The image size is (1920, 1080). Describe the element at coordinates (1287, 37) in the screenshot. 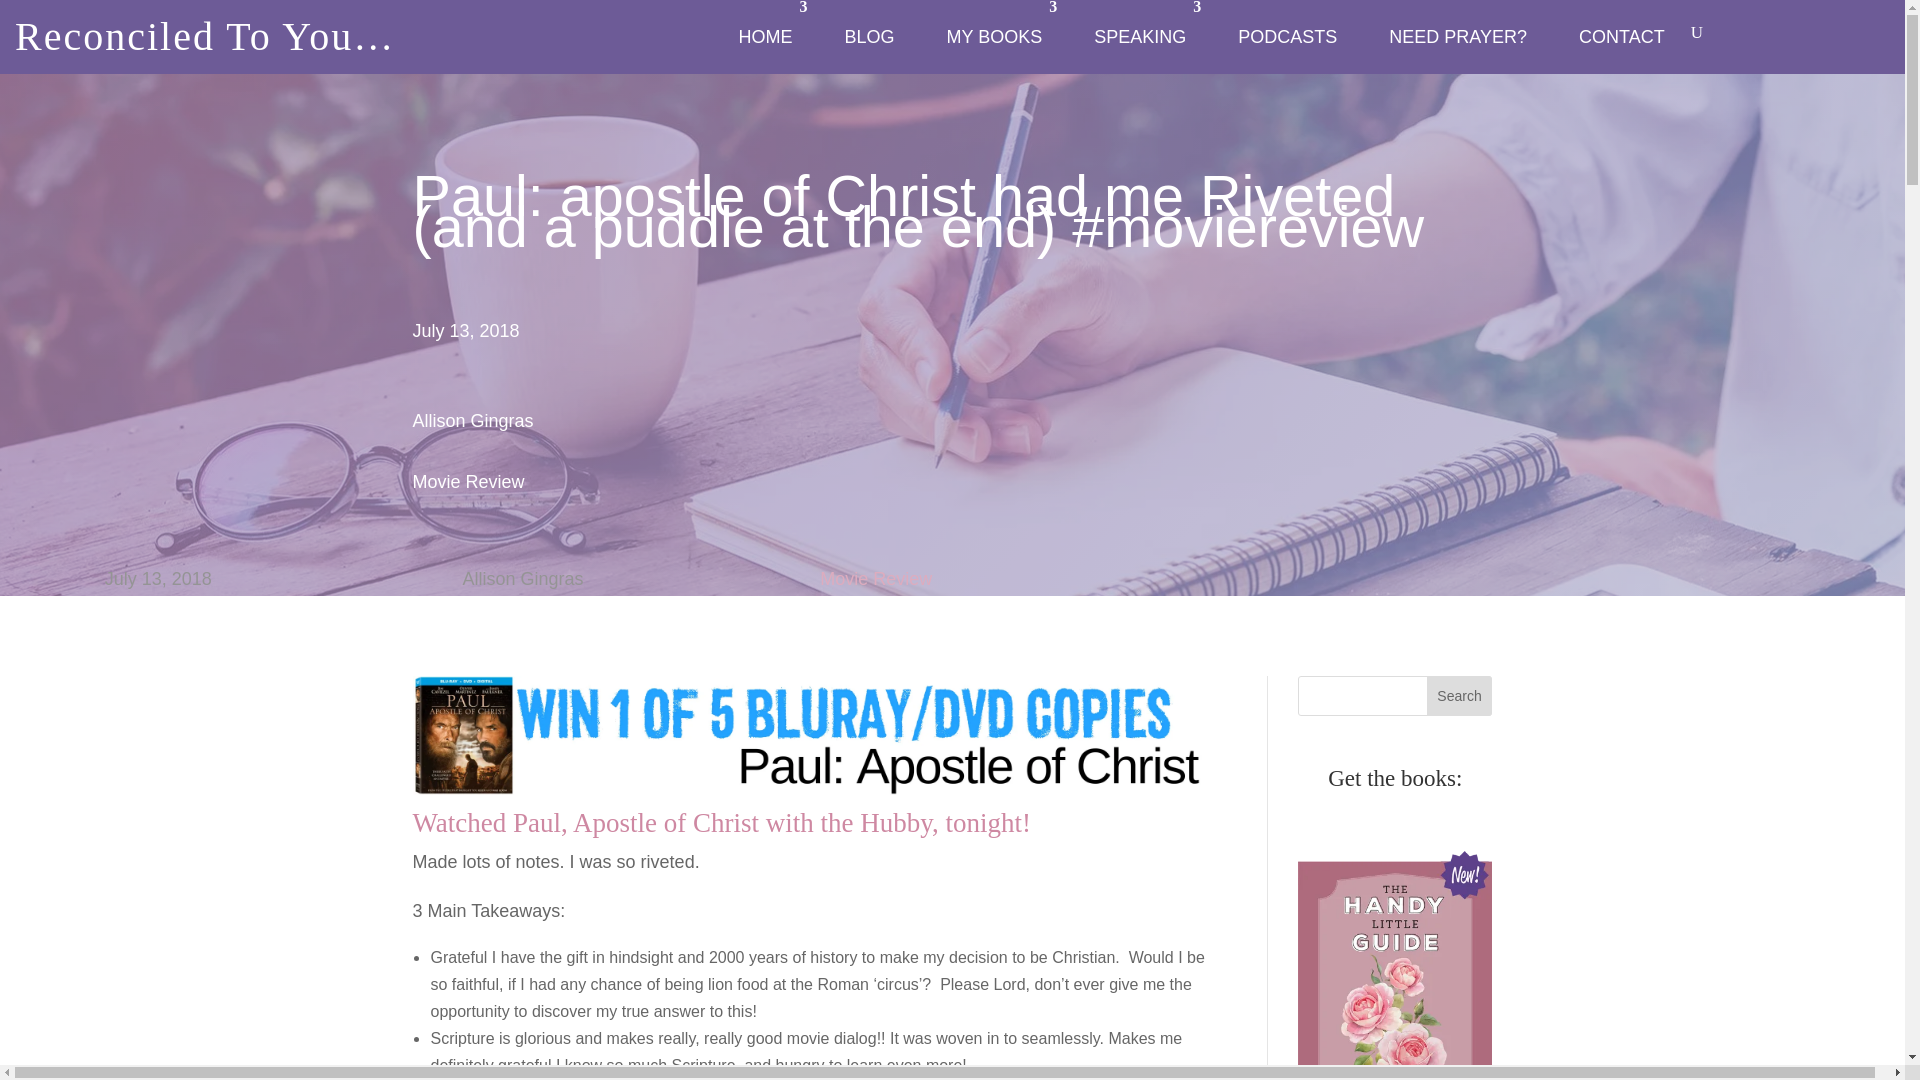

I see `PODCASTS` at that location.